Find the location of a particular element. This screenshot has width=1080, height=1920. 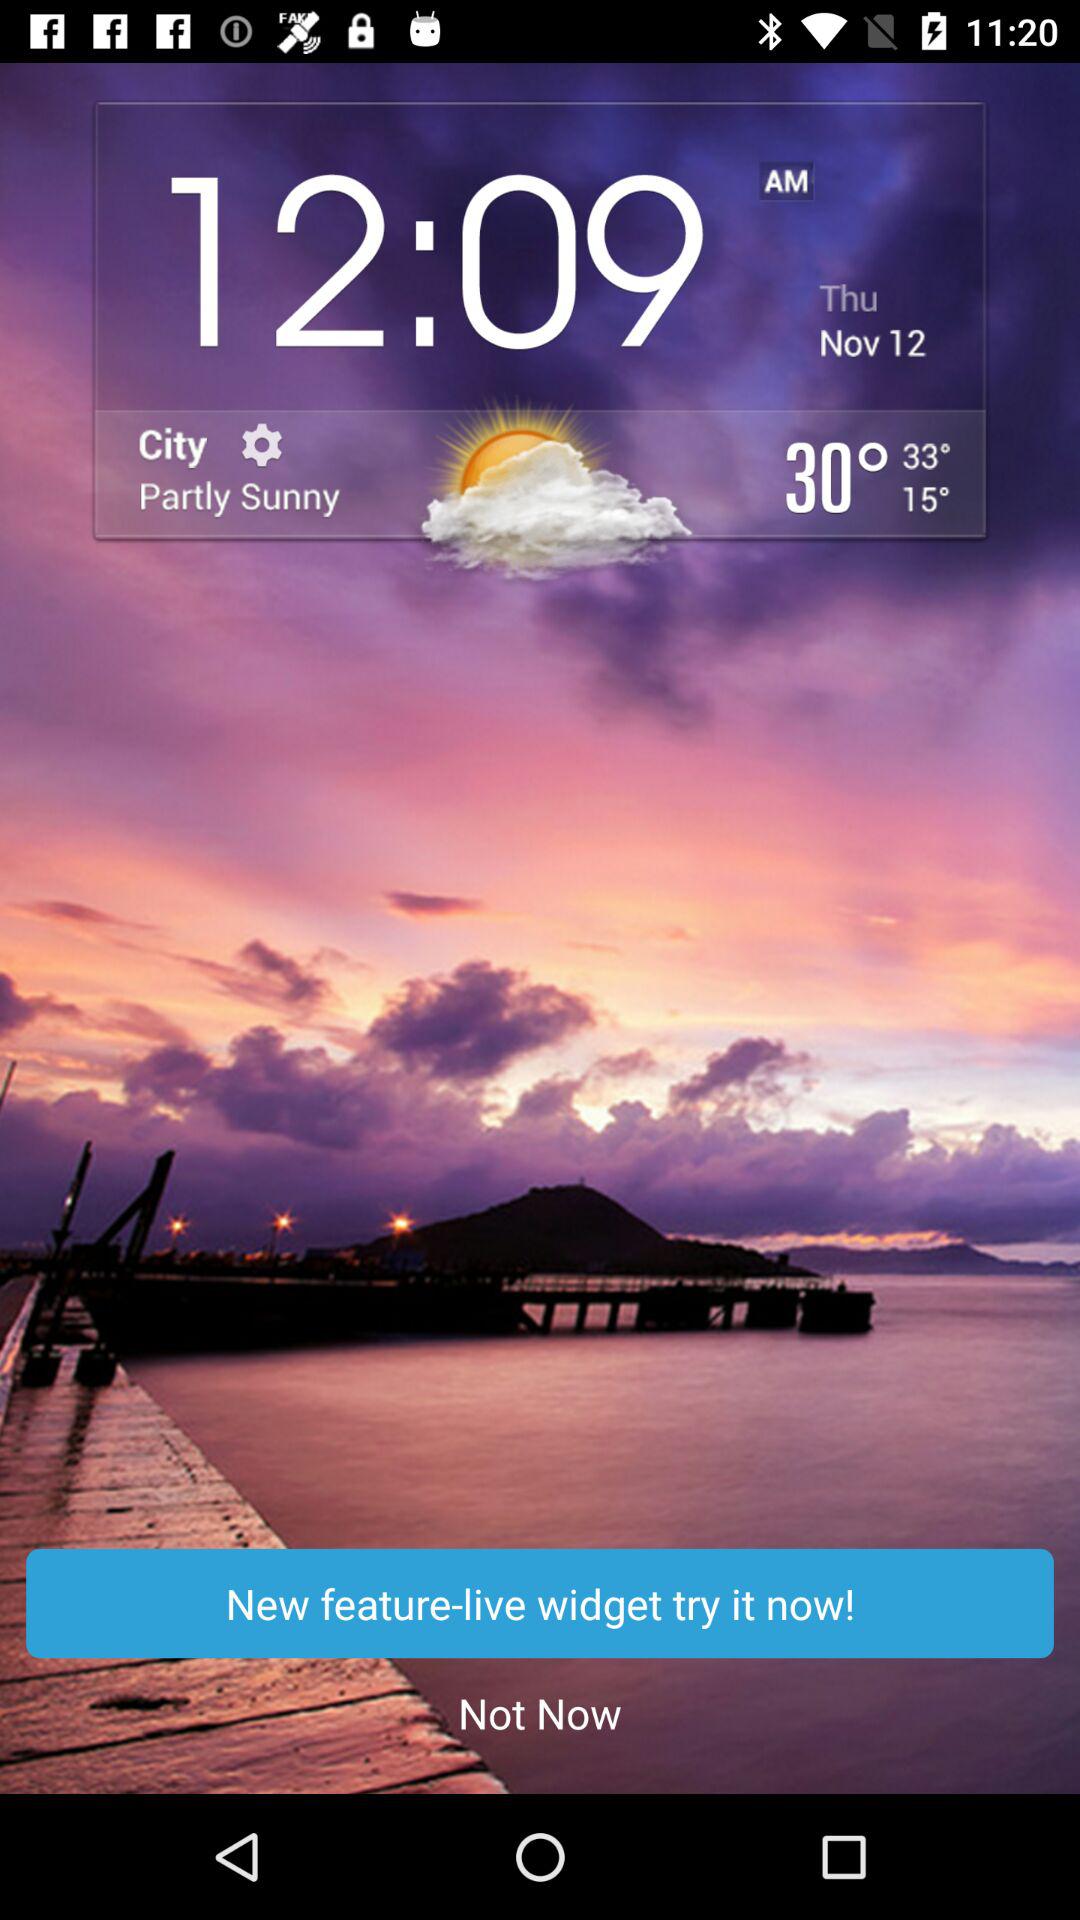

turn on the icon below new feature live is located at coordinates (540, 1712).